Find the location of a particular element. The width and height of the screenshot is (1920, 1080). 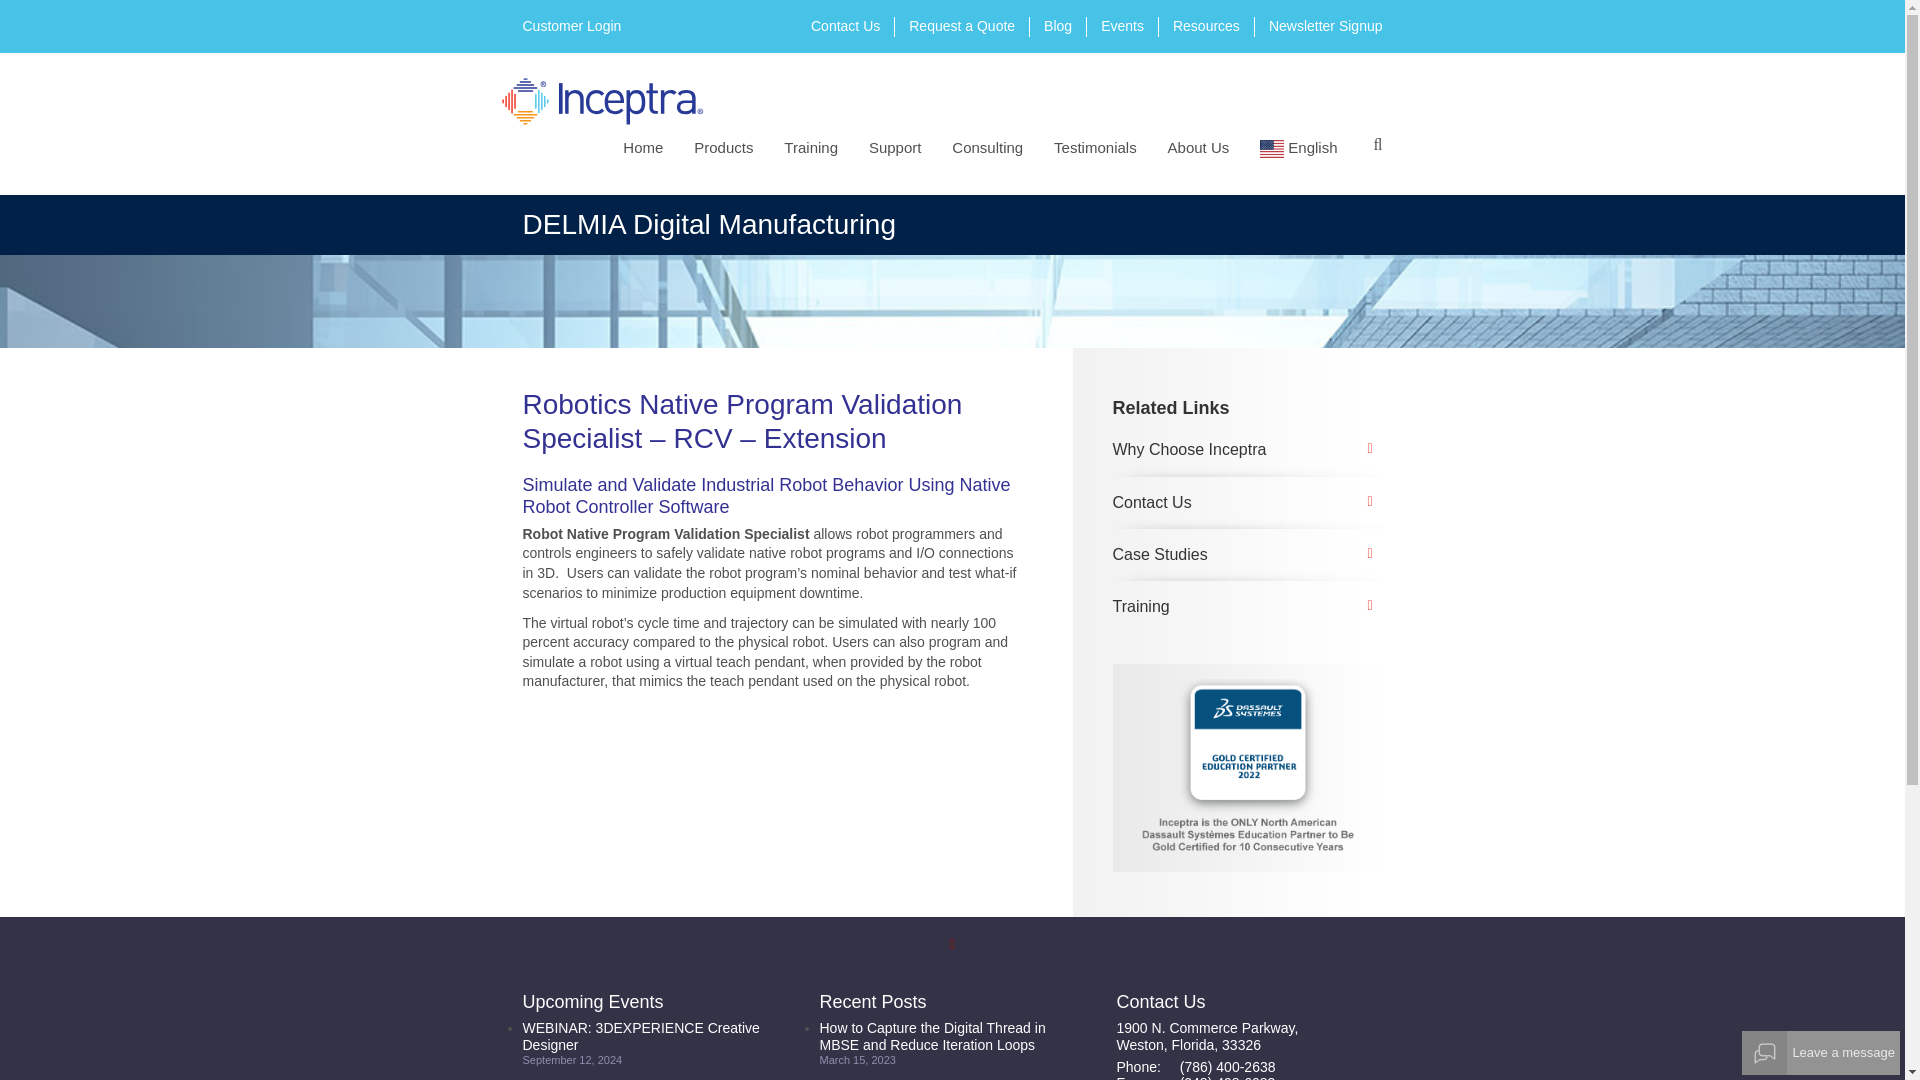

Consulting is located at coordinates (991, 147).